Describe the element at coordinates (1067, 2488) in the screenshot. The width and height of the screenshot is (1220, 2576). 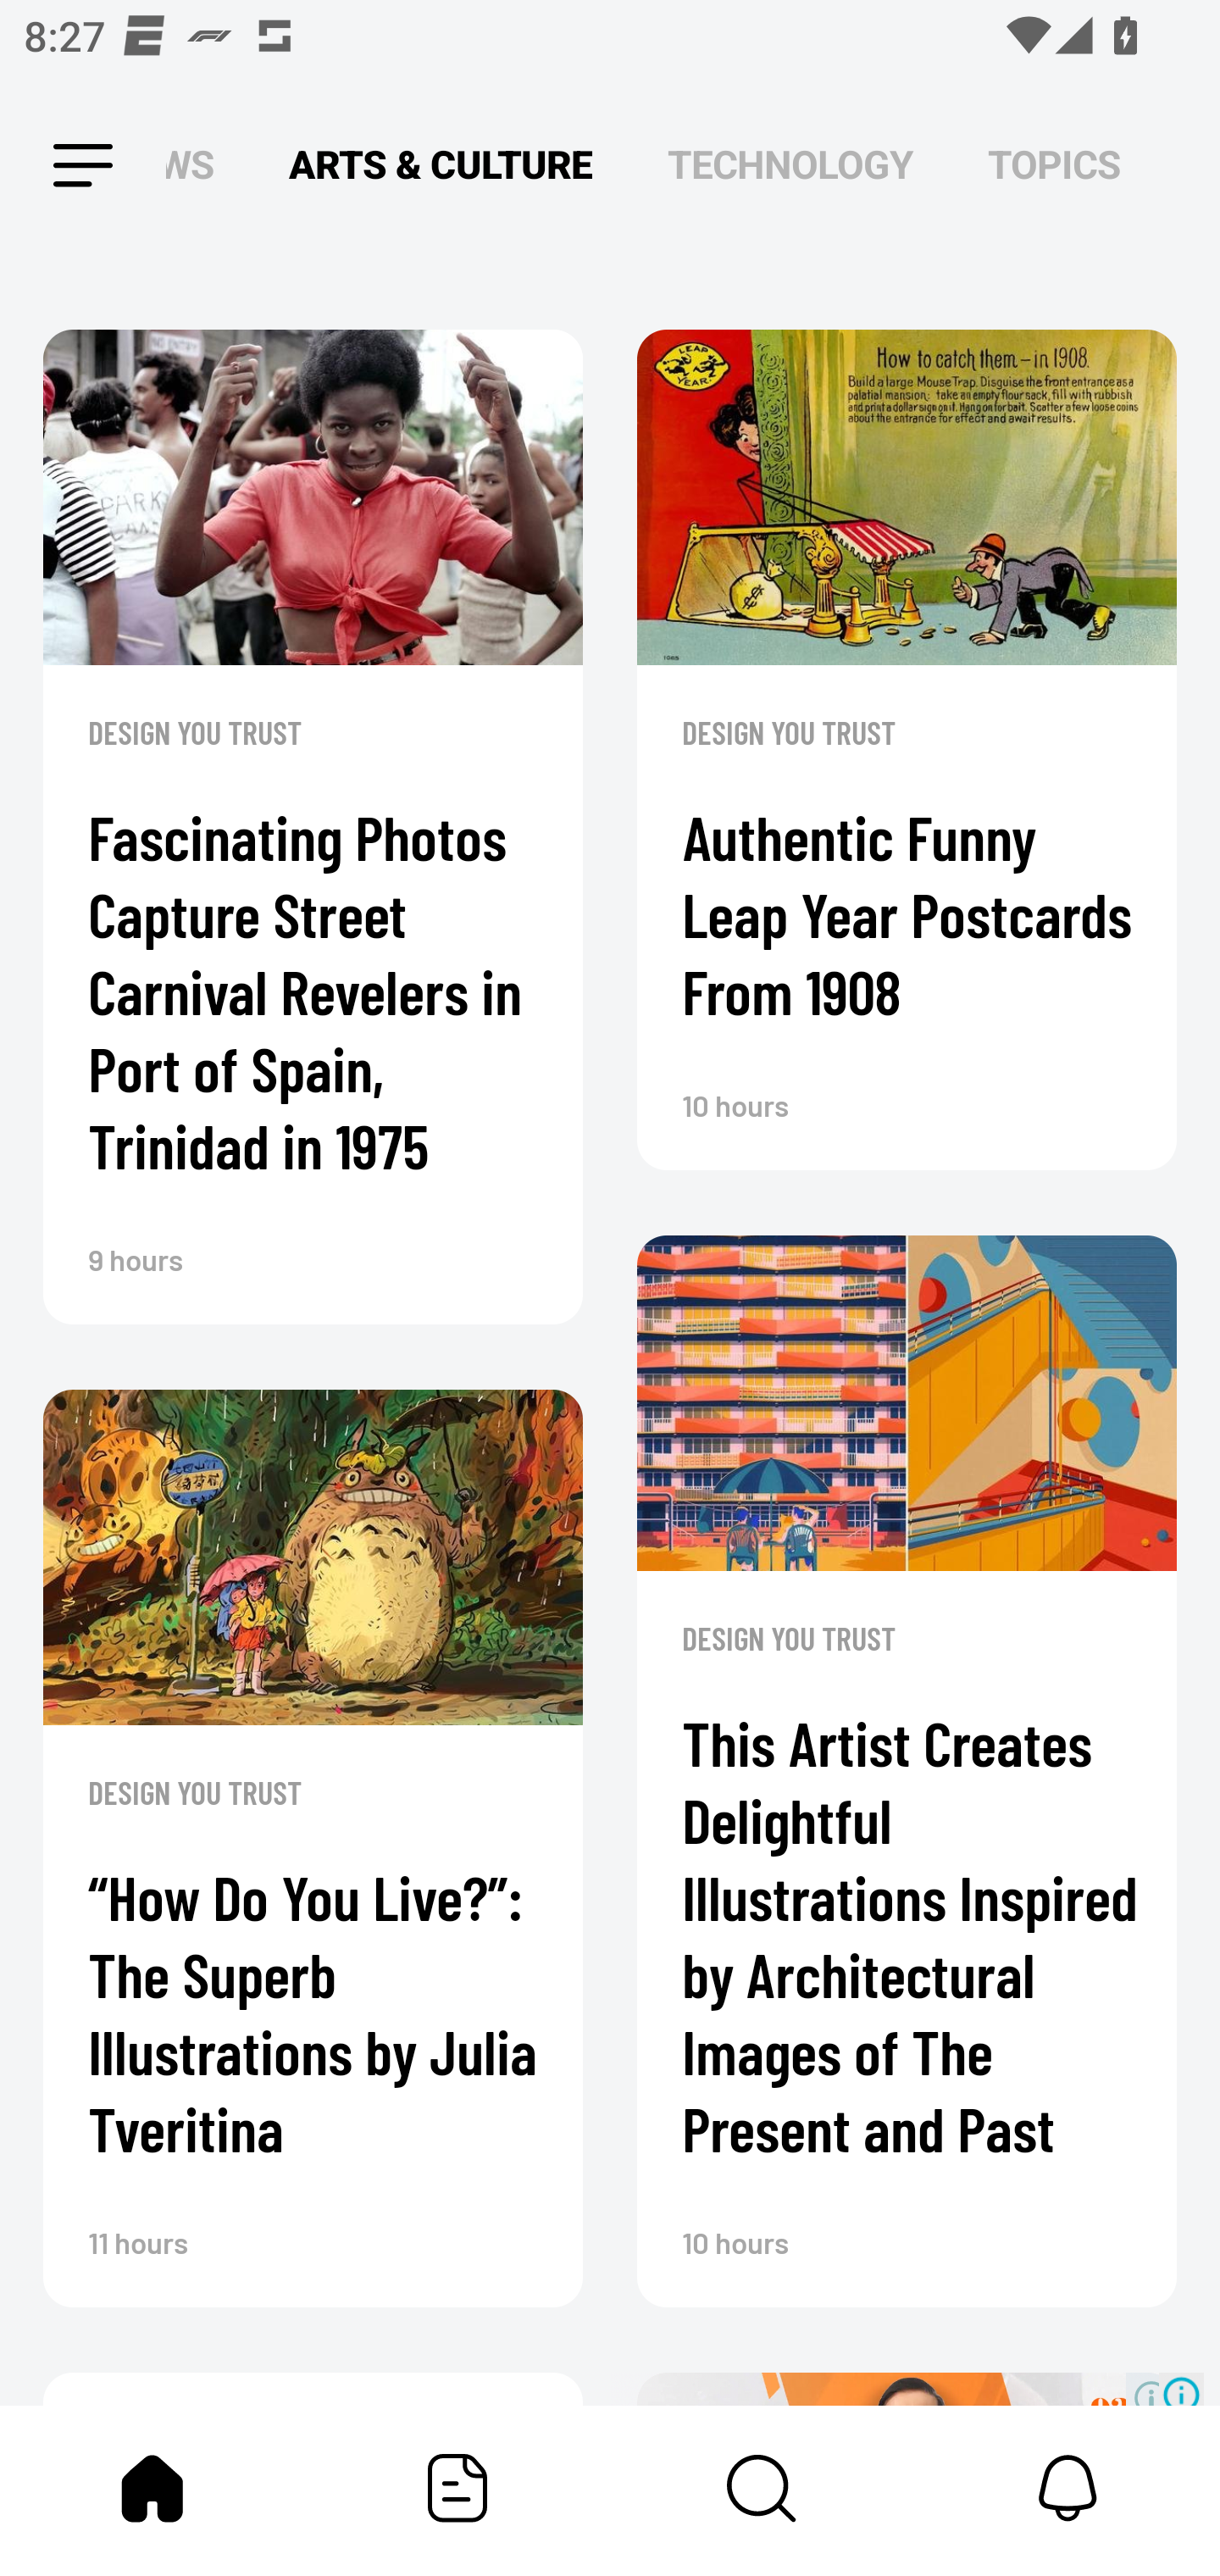
I see `Notifications` at that location.